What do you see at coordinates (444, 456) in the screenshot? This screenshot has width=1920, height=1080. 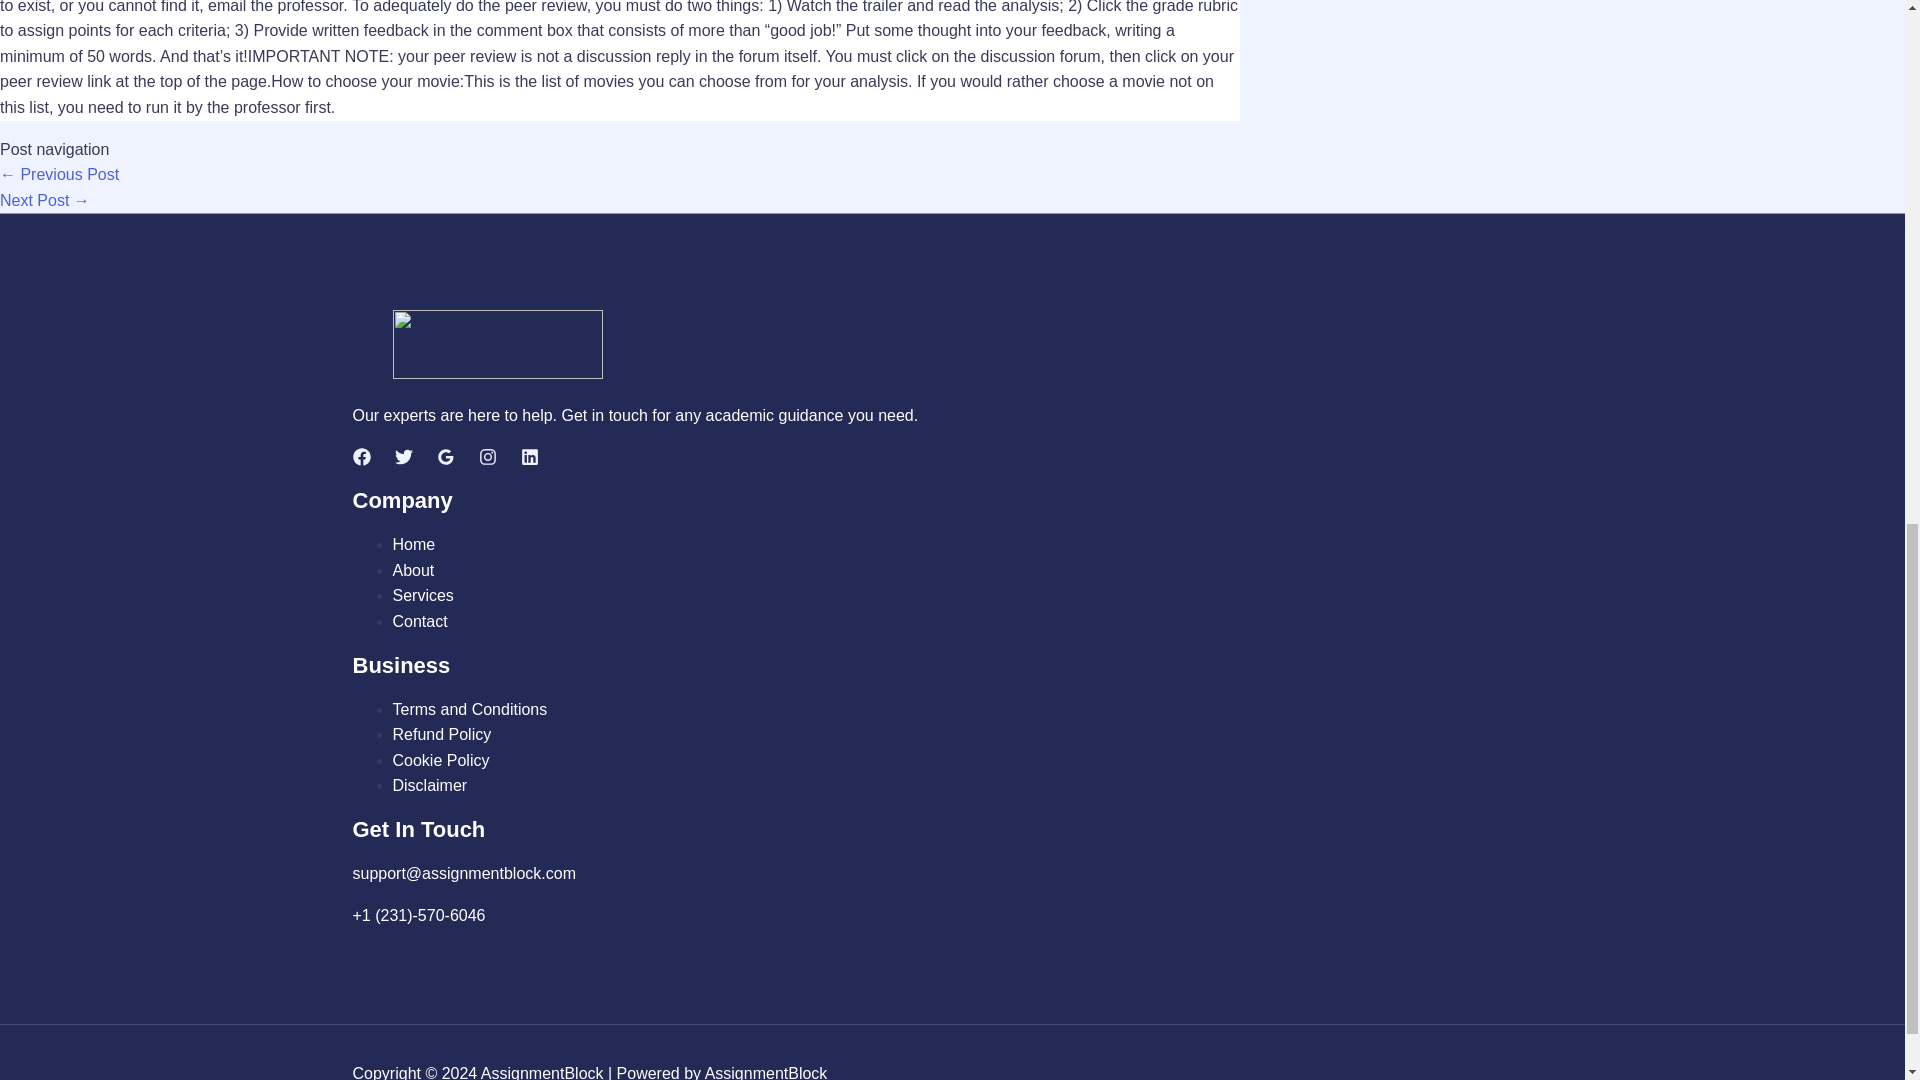 I see `Google Reviews` at bounding box center [444, 456].